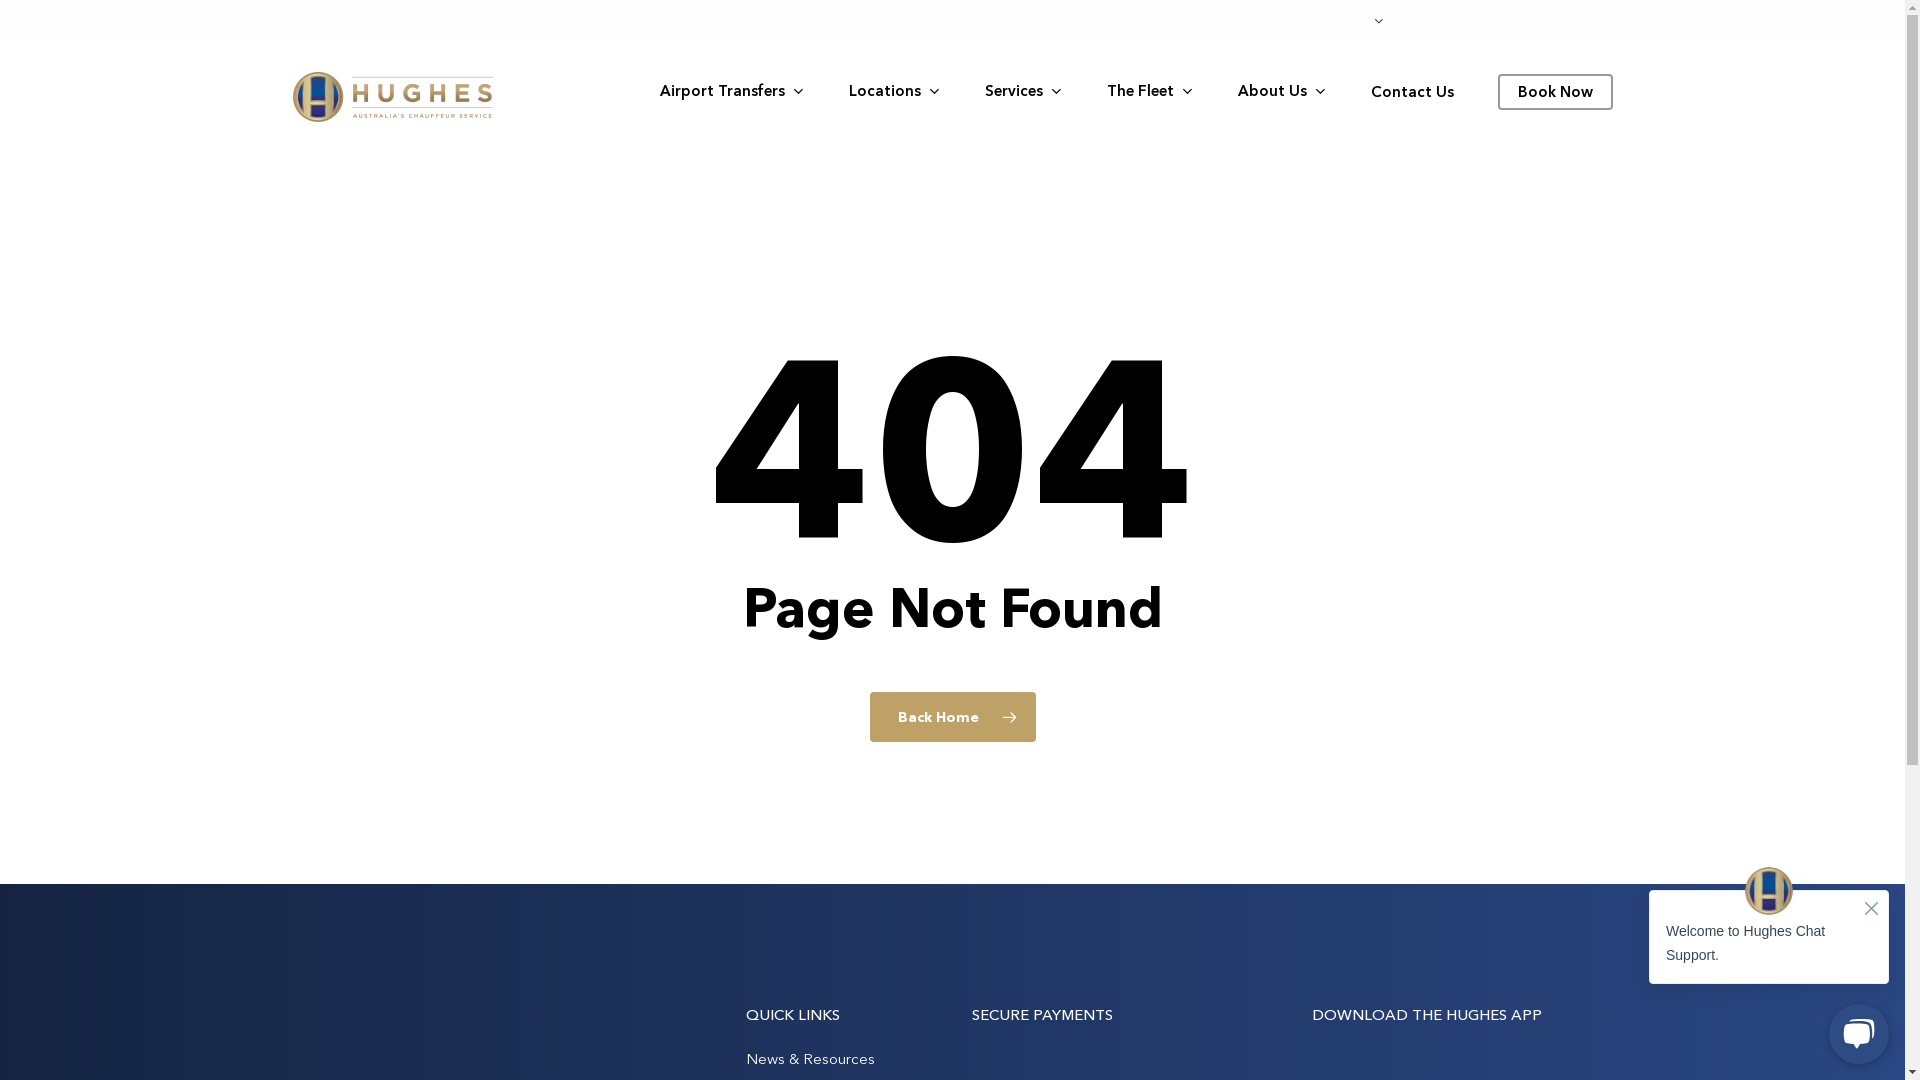  I want to click on Accounts, so click(1344, 22).